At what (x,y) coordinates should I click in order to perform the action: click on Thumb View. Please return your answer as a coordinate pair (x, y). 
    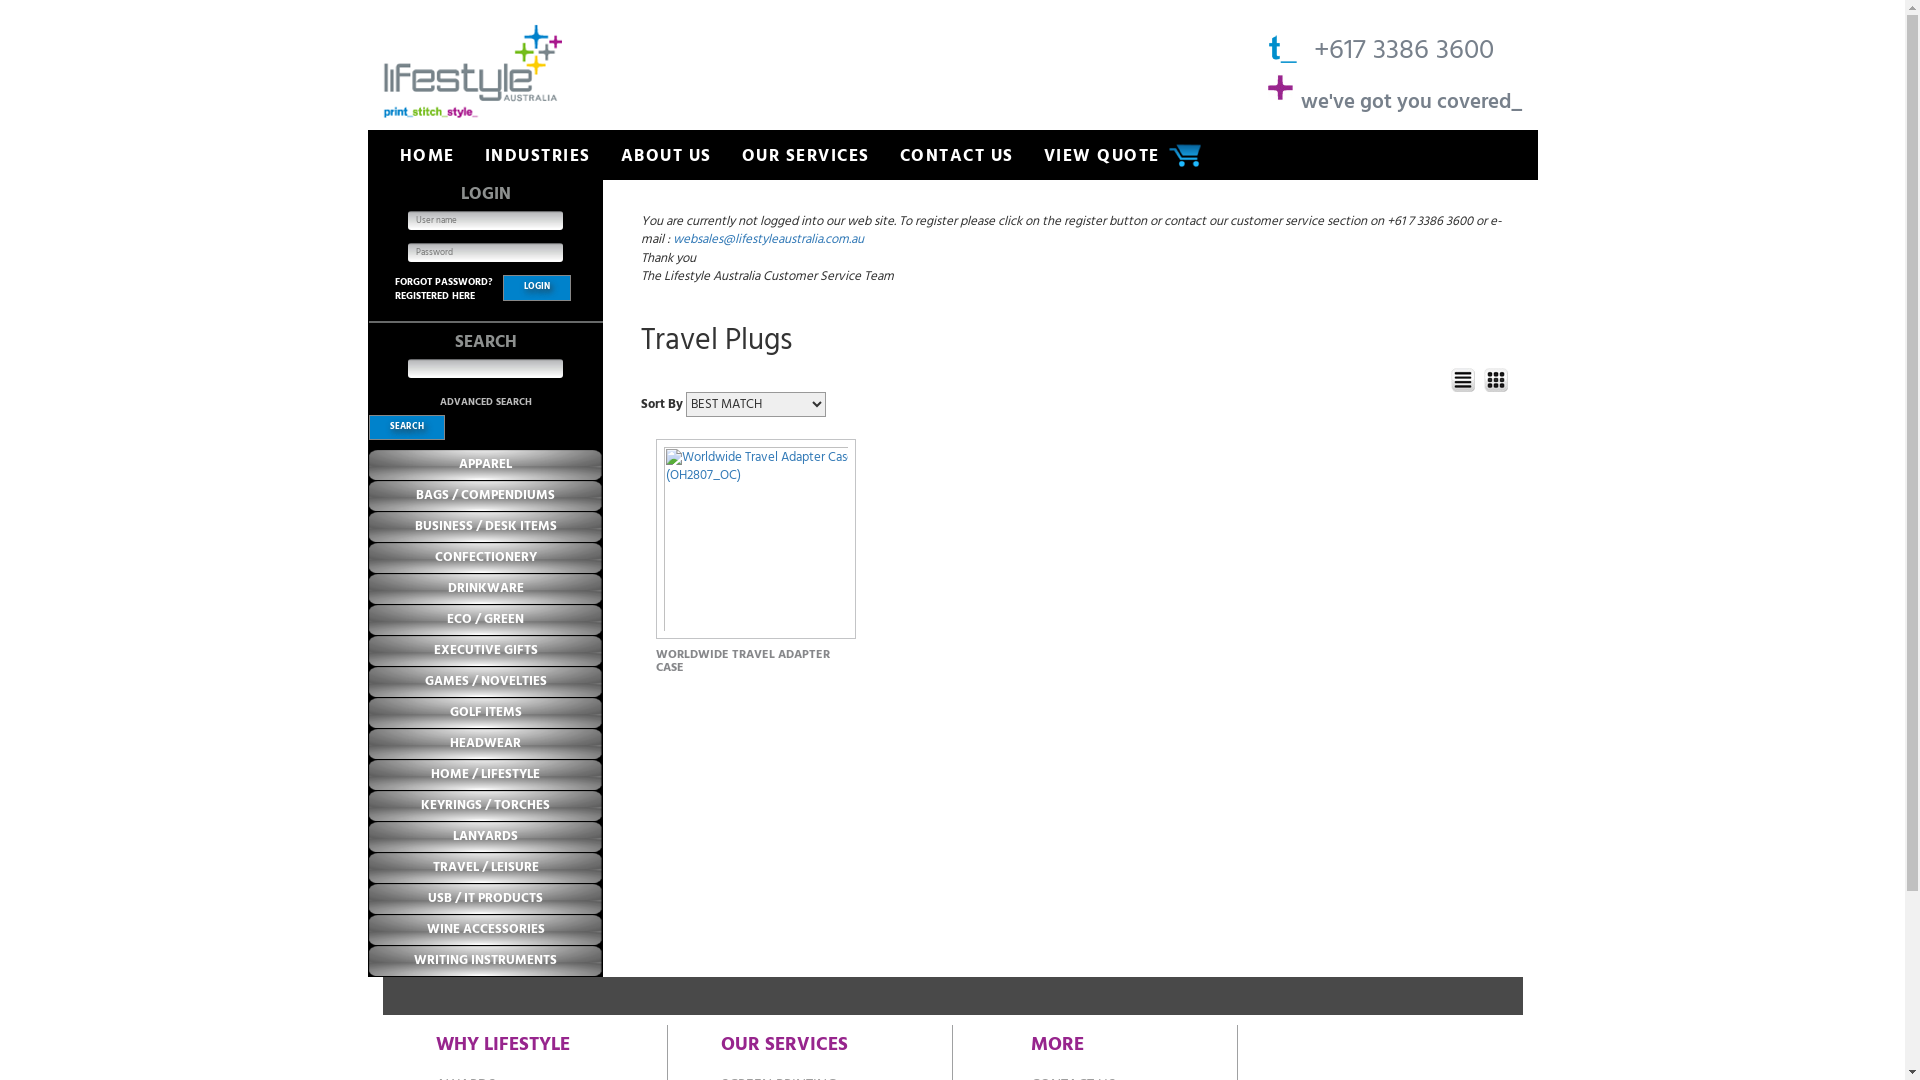
    Looking at the image, I should click on (1496, 380).